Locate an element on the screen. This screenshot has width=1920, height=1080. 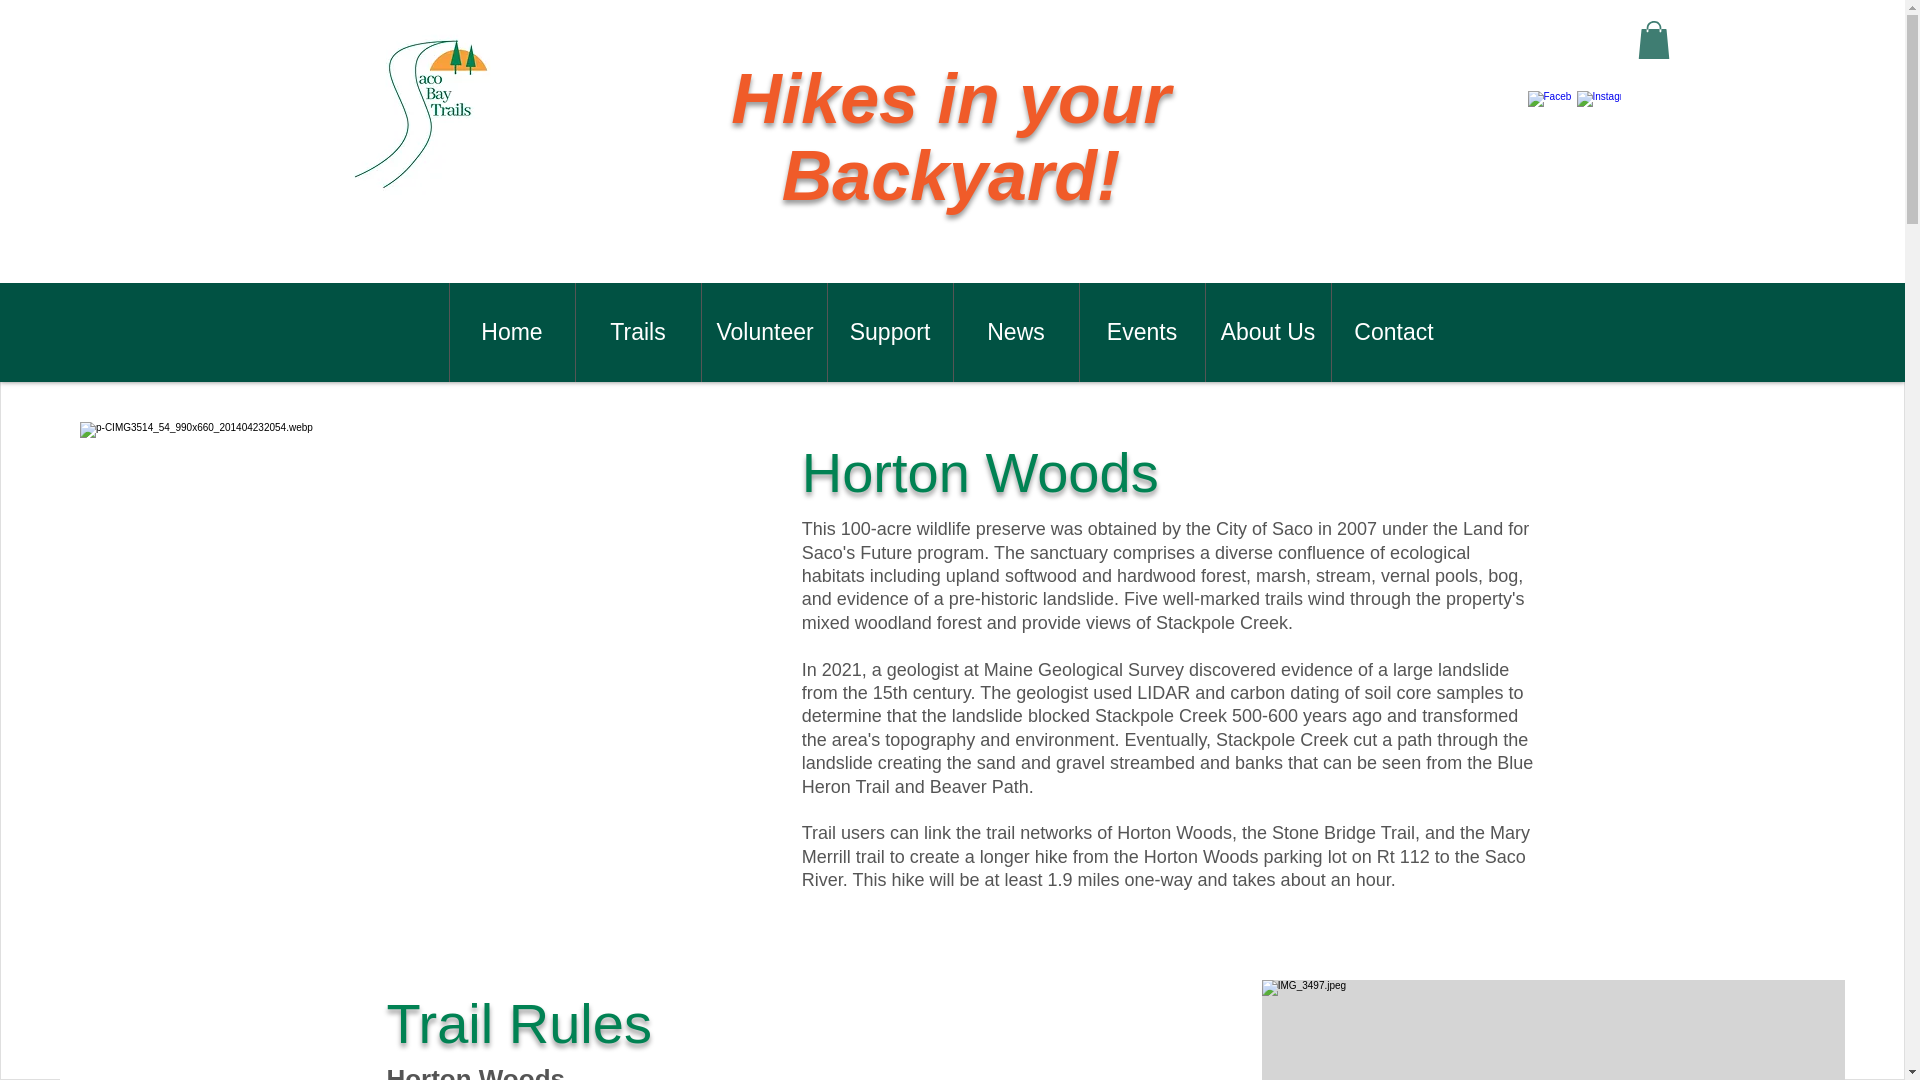
Contact is located at coordinates (1392, 332).